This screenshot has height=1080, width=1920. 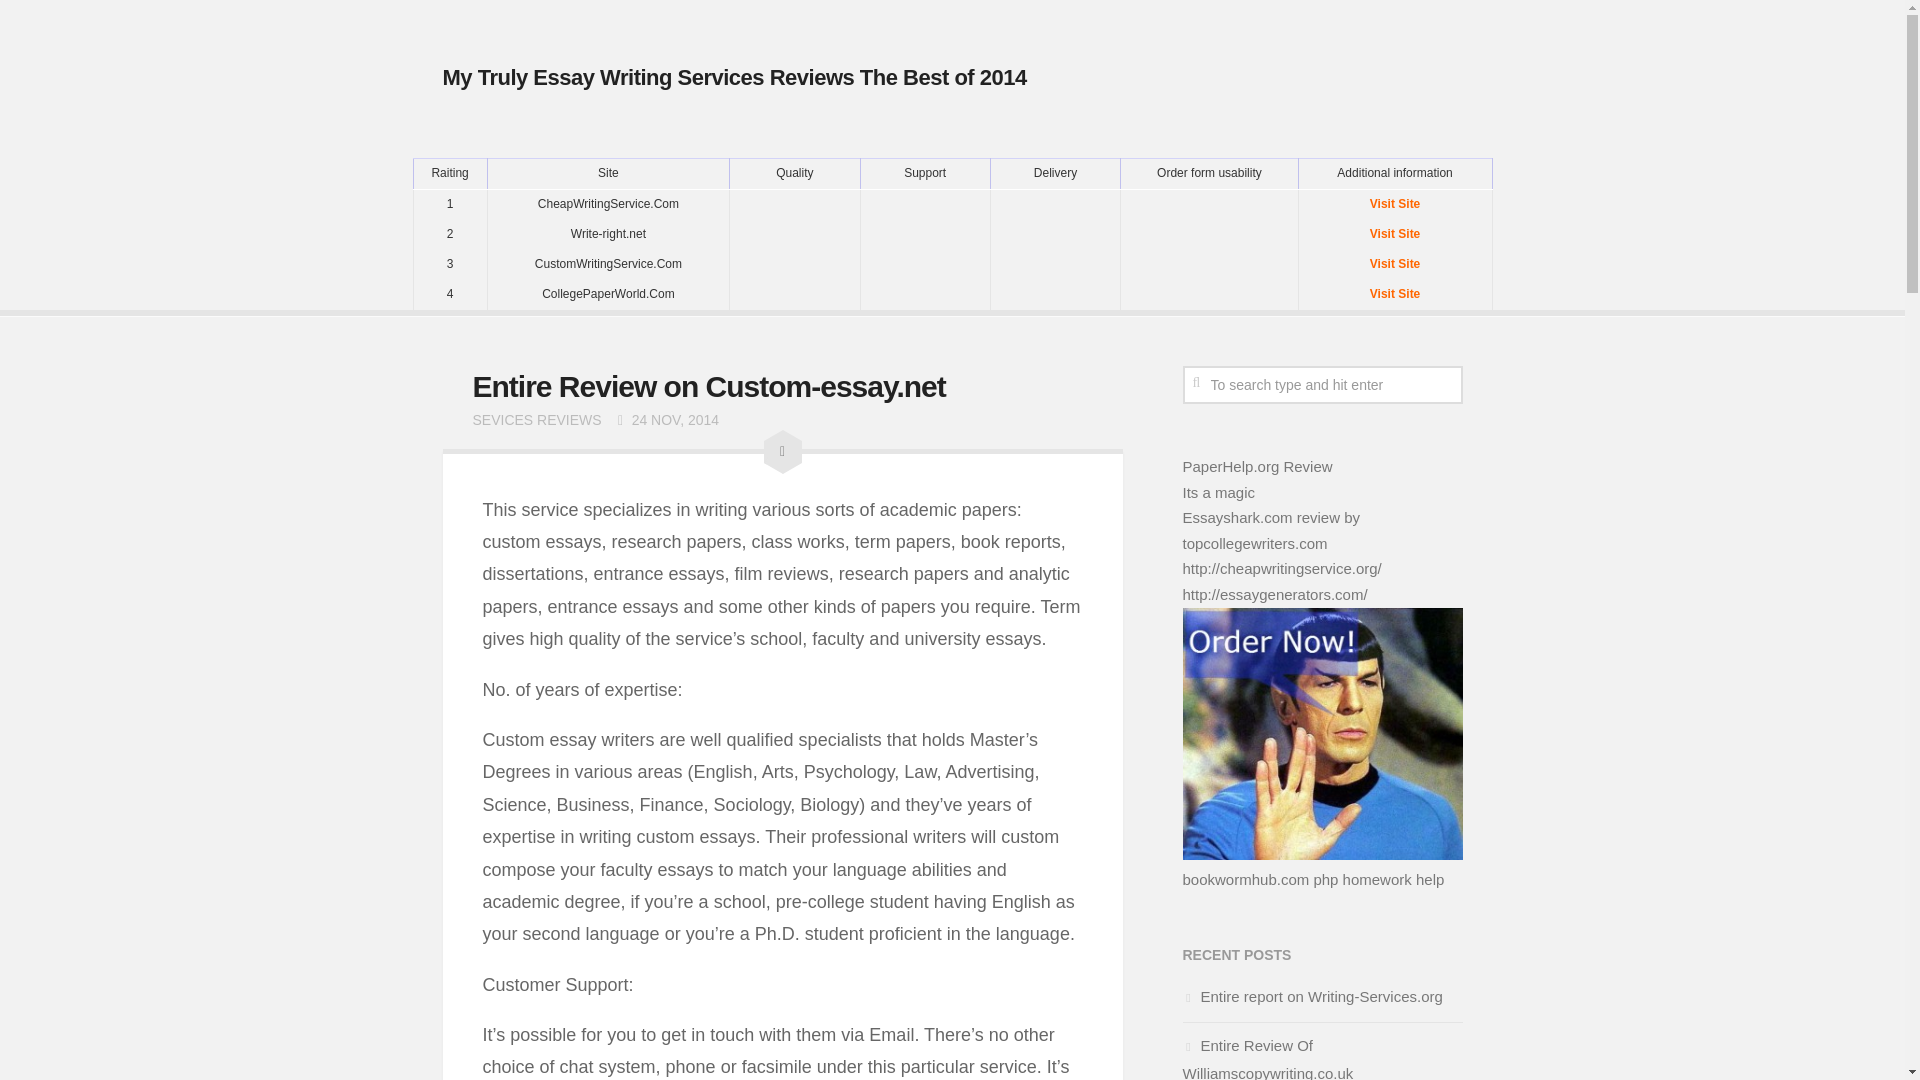 I want to click on Visit Site, so click(x=1394, y=234).